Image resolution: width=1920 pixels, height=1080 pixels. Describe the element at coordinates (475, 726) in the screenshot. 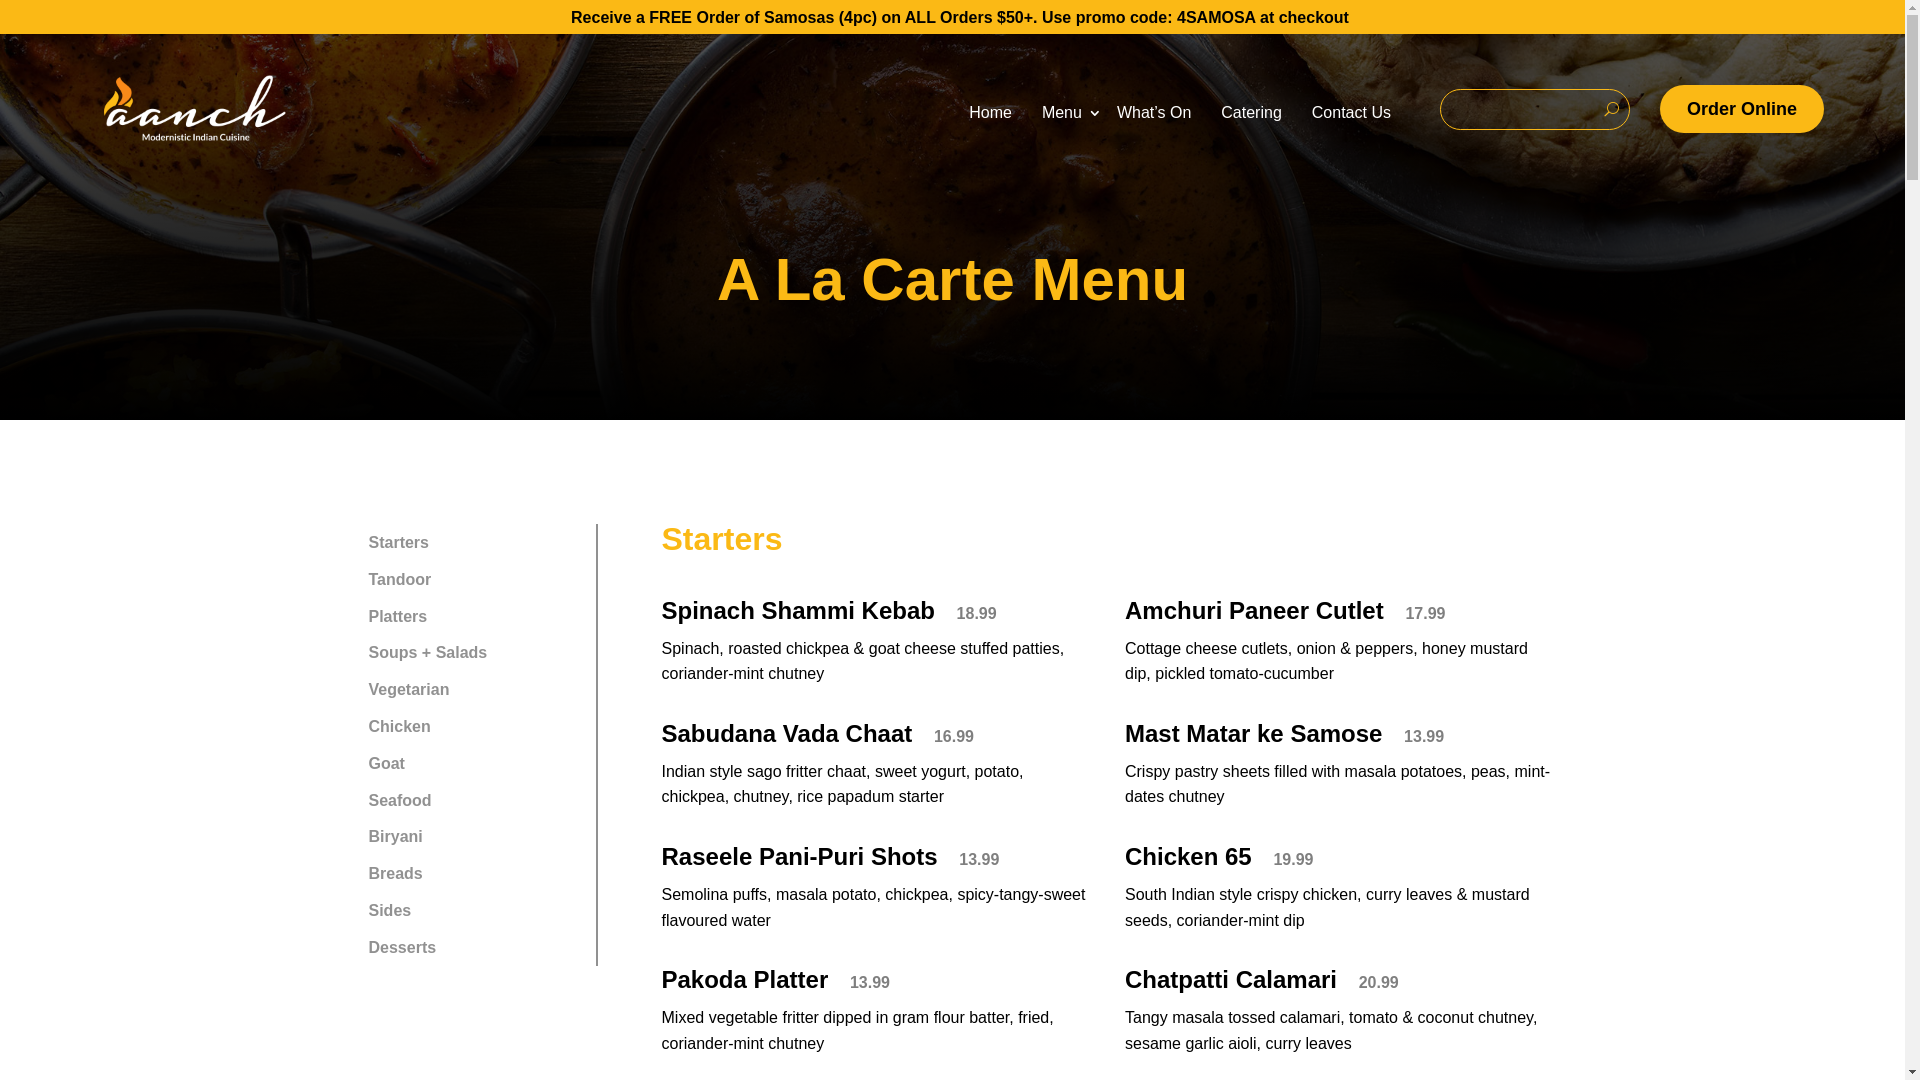

I see `Chicken` at that location.